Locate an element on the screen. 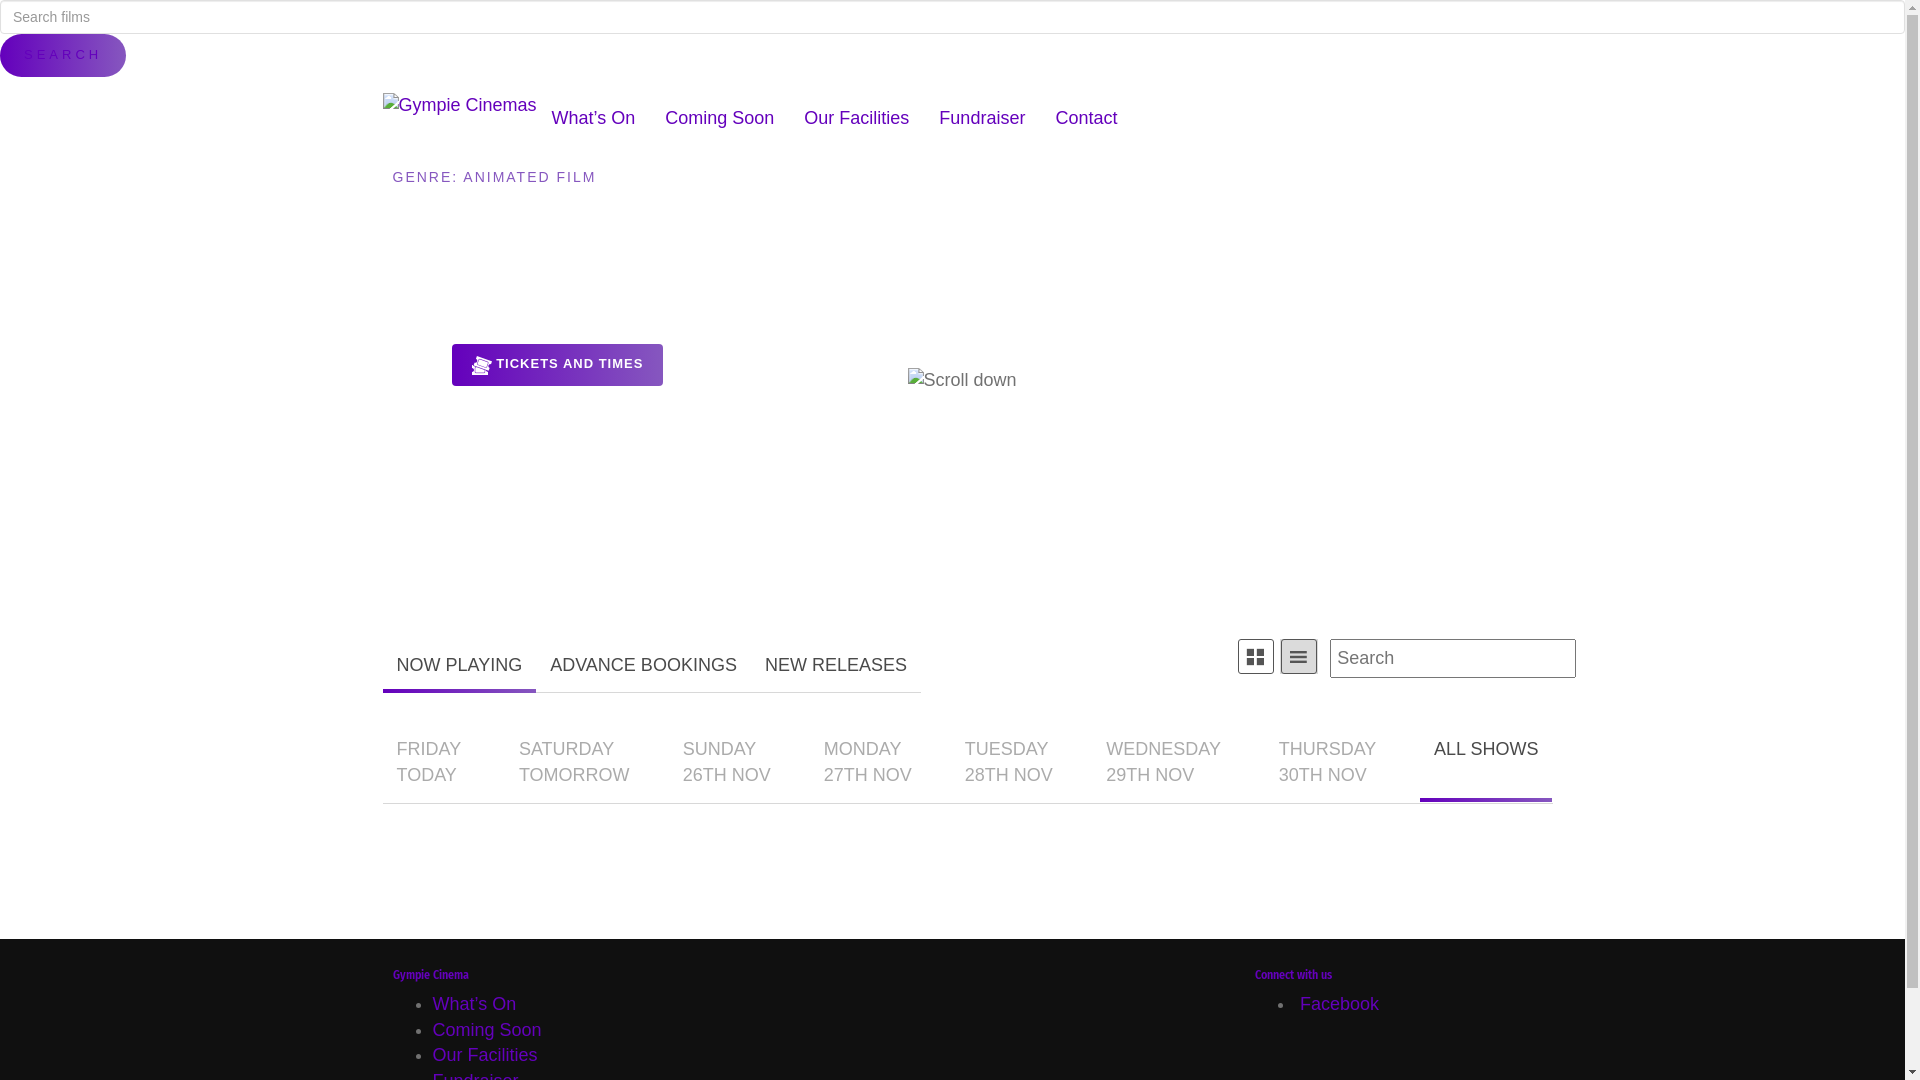 The image size is (1920, 1080). NEW RELEASES is located at coordinates (836, 666).